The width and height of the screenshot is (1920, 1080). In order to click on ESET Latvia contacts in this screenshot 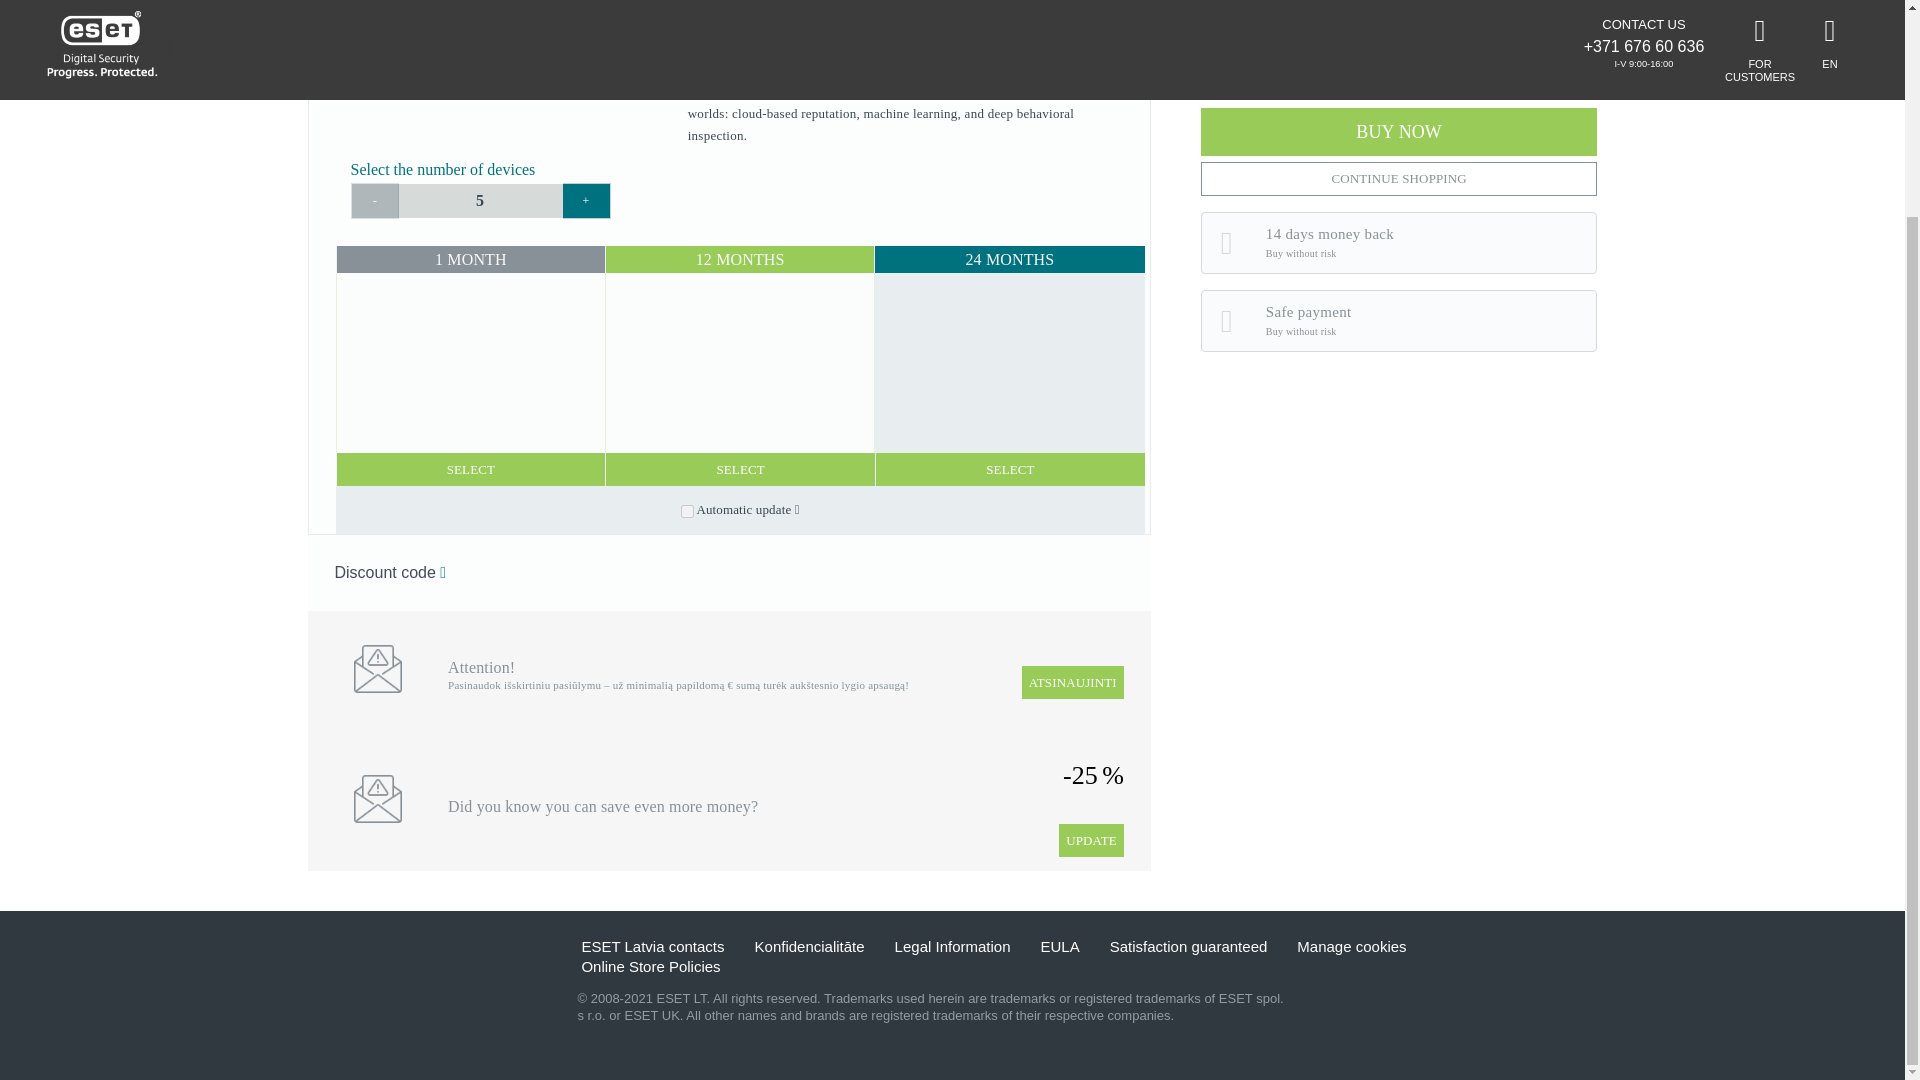, I will do `click(652, 946)`.